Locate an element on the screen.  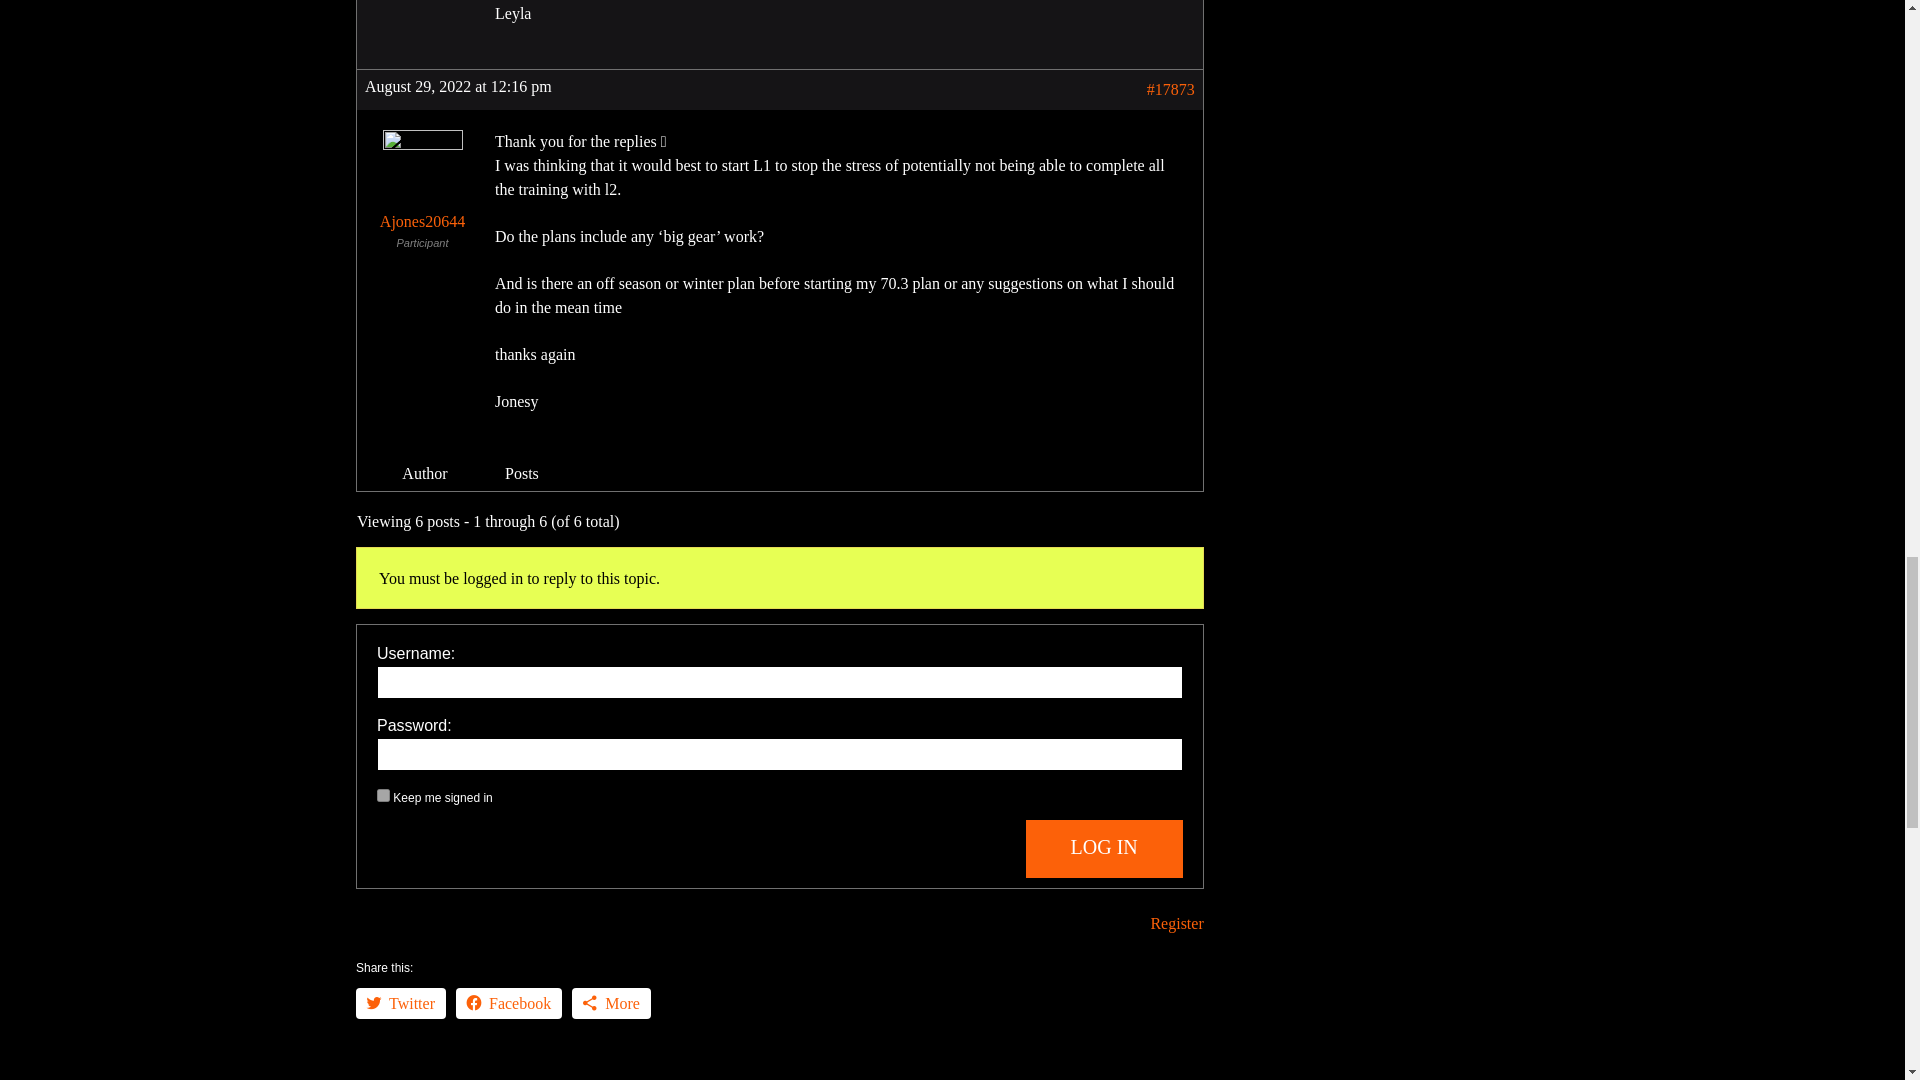
Twitter is located at coordinates (400, 1004).